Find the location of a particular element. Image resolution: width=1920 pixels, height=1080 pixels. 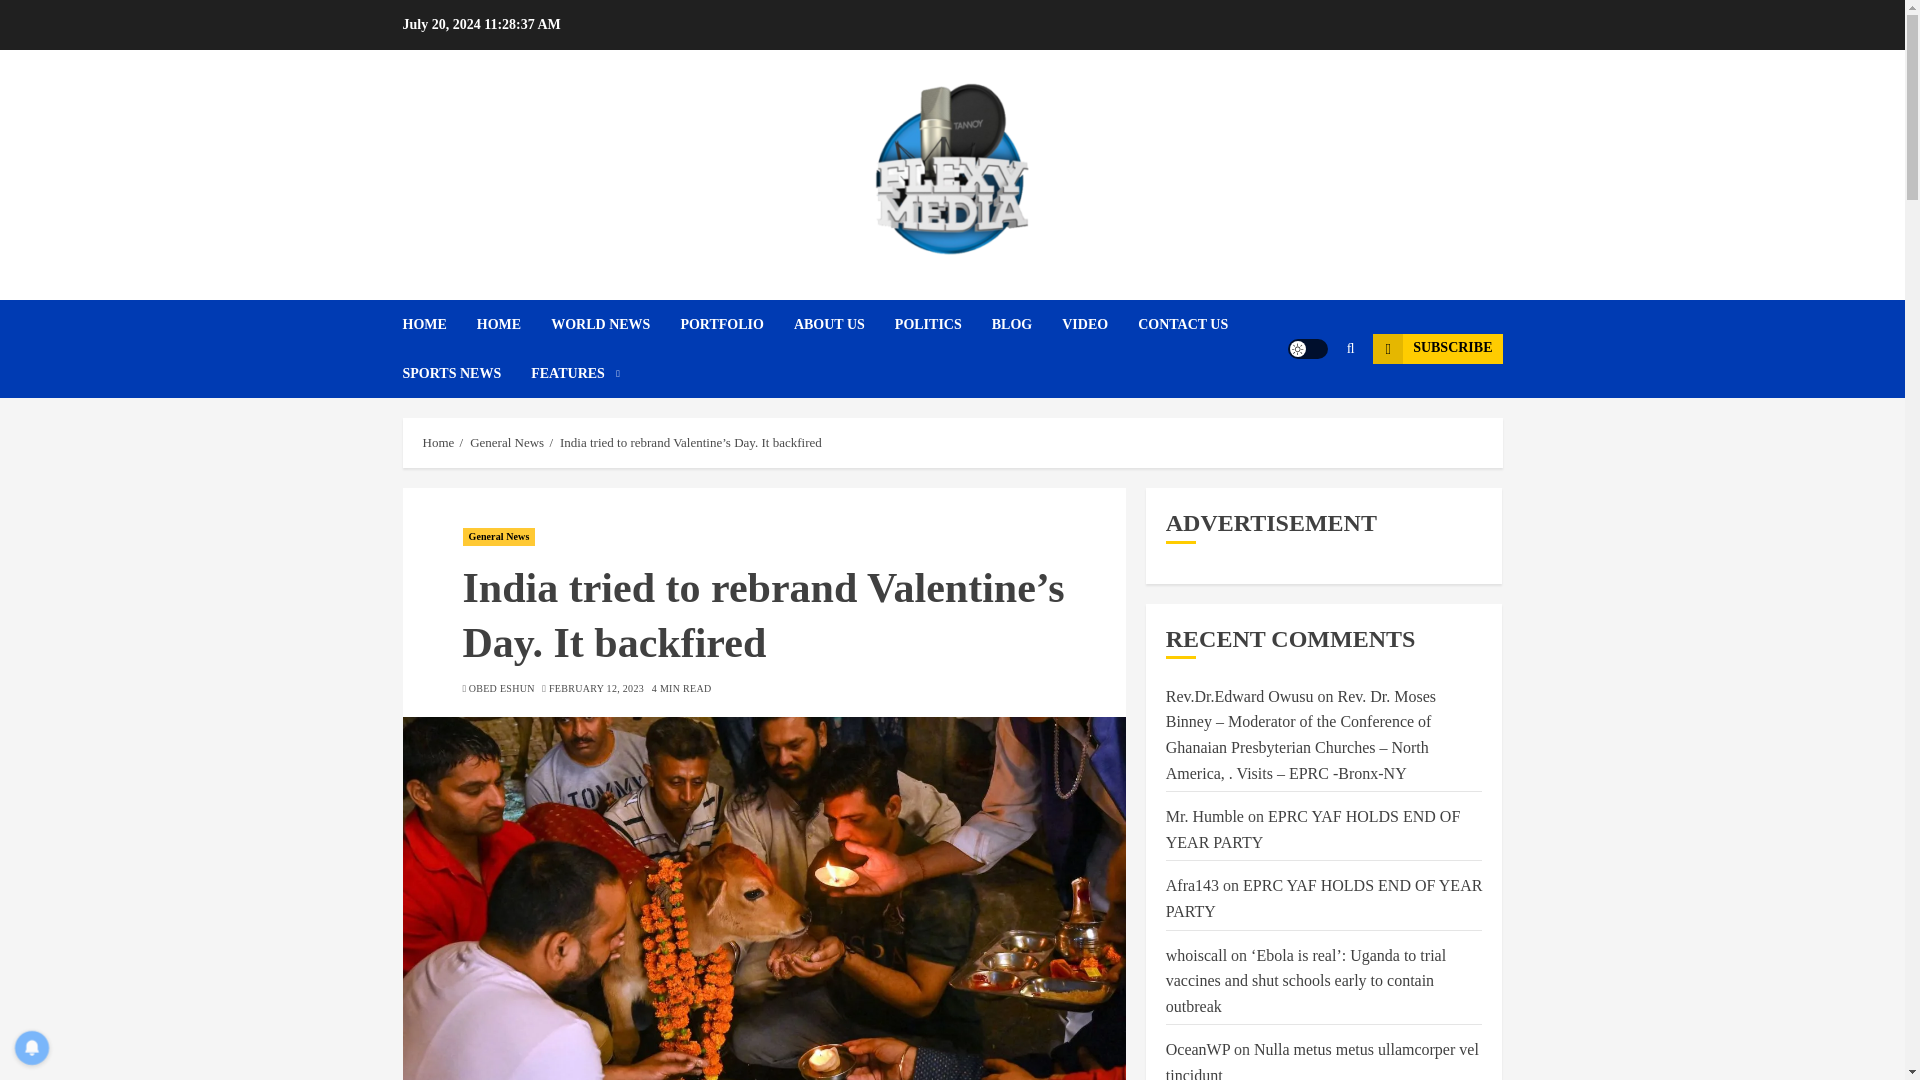

General News is located at coordinates (498, 537).